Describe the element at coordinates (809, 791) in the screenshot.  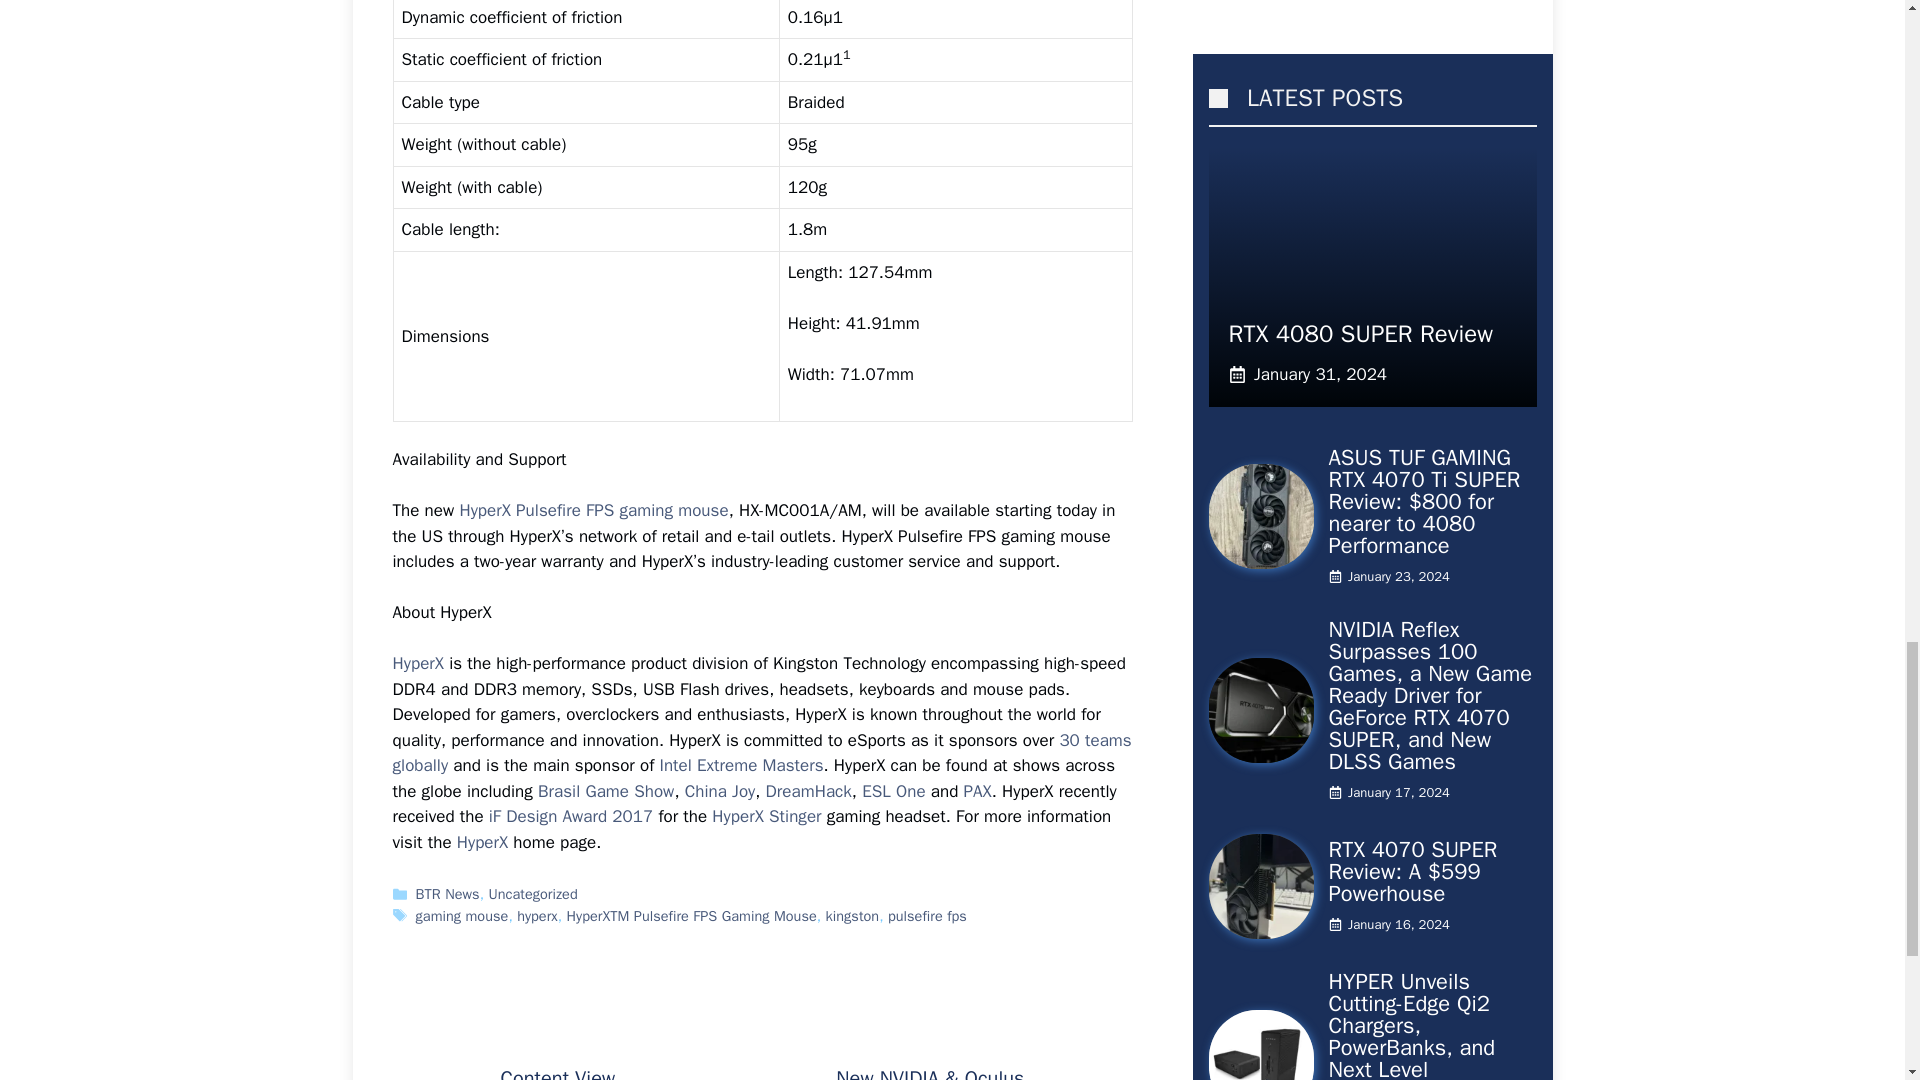
I see `DreamHack` at that location.